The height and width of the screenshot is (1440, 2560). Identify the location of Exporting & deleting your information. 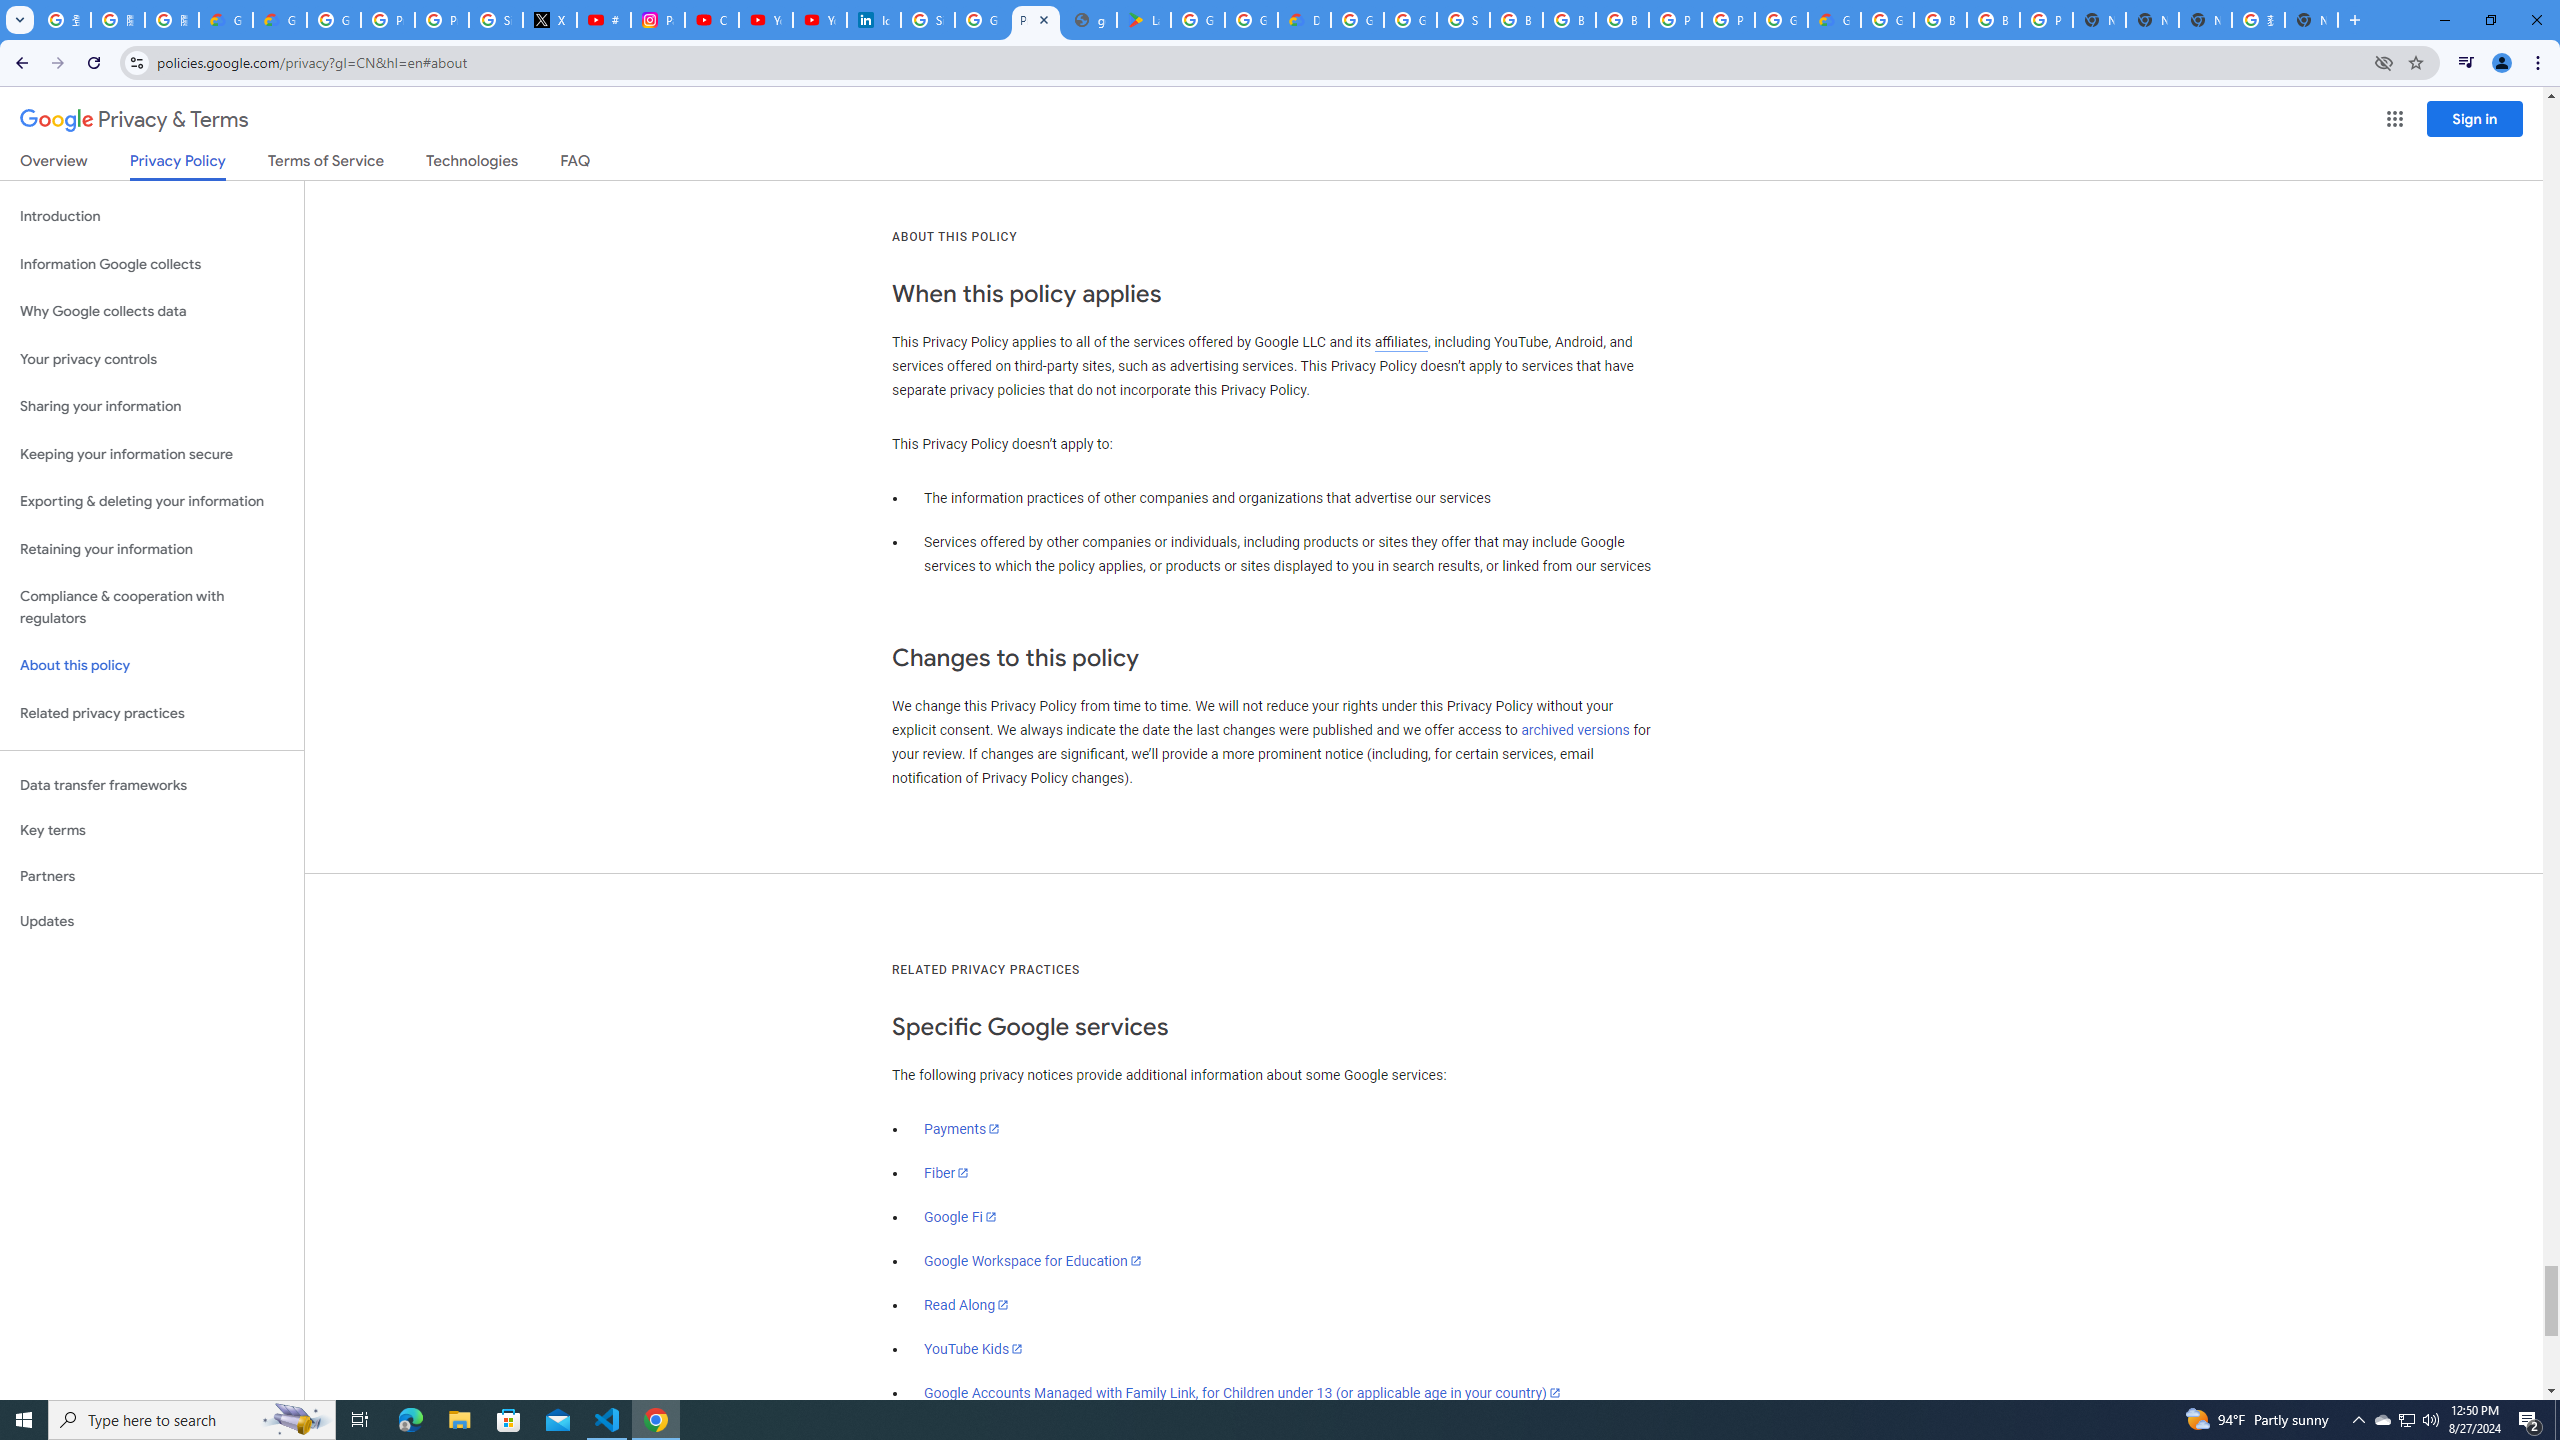
(152, 502).